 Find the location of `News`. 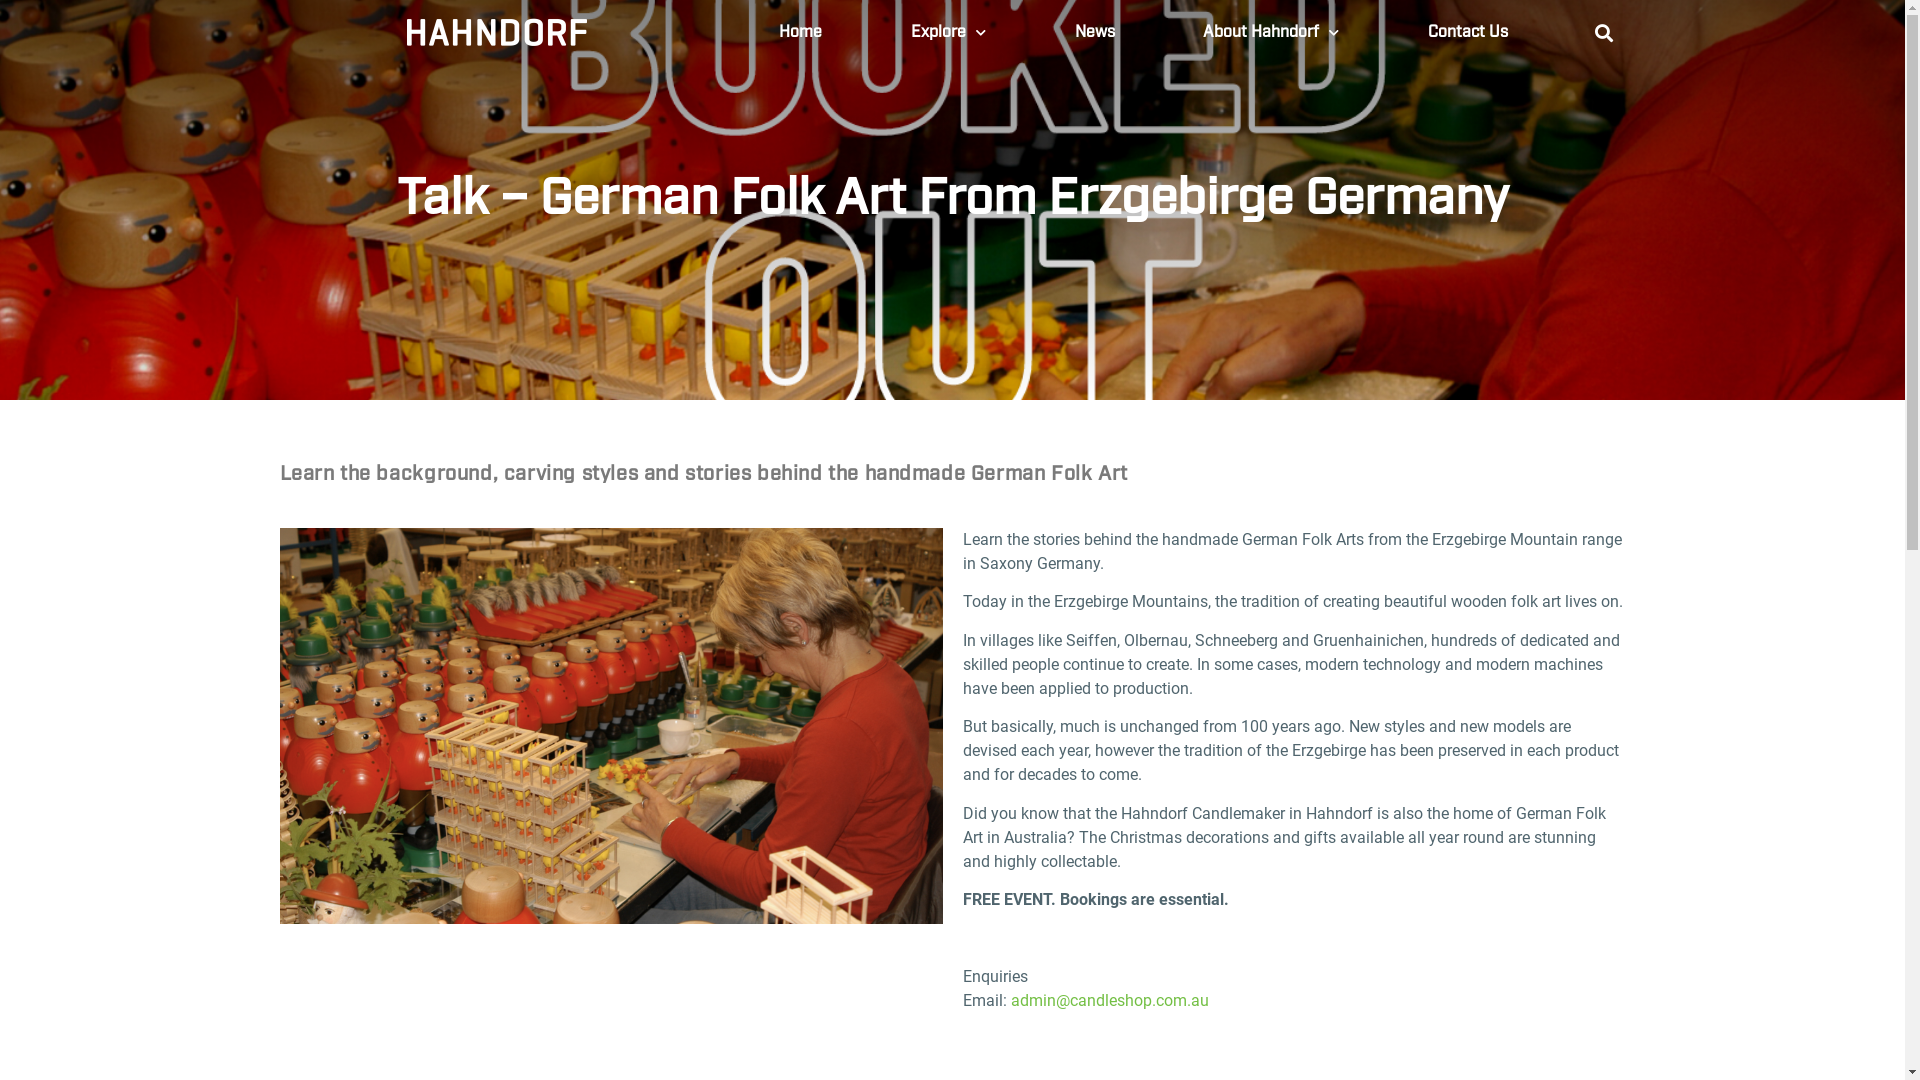

News is located at coordinates (1094, 33).